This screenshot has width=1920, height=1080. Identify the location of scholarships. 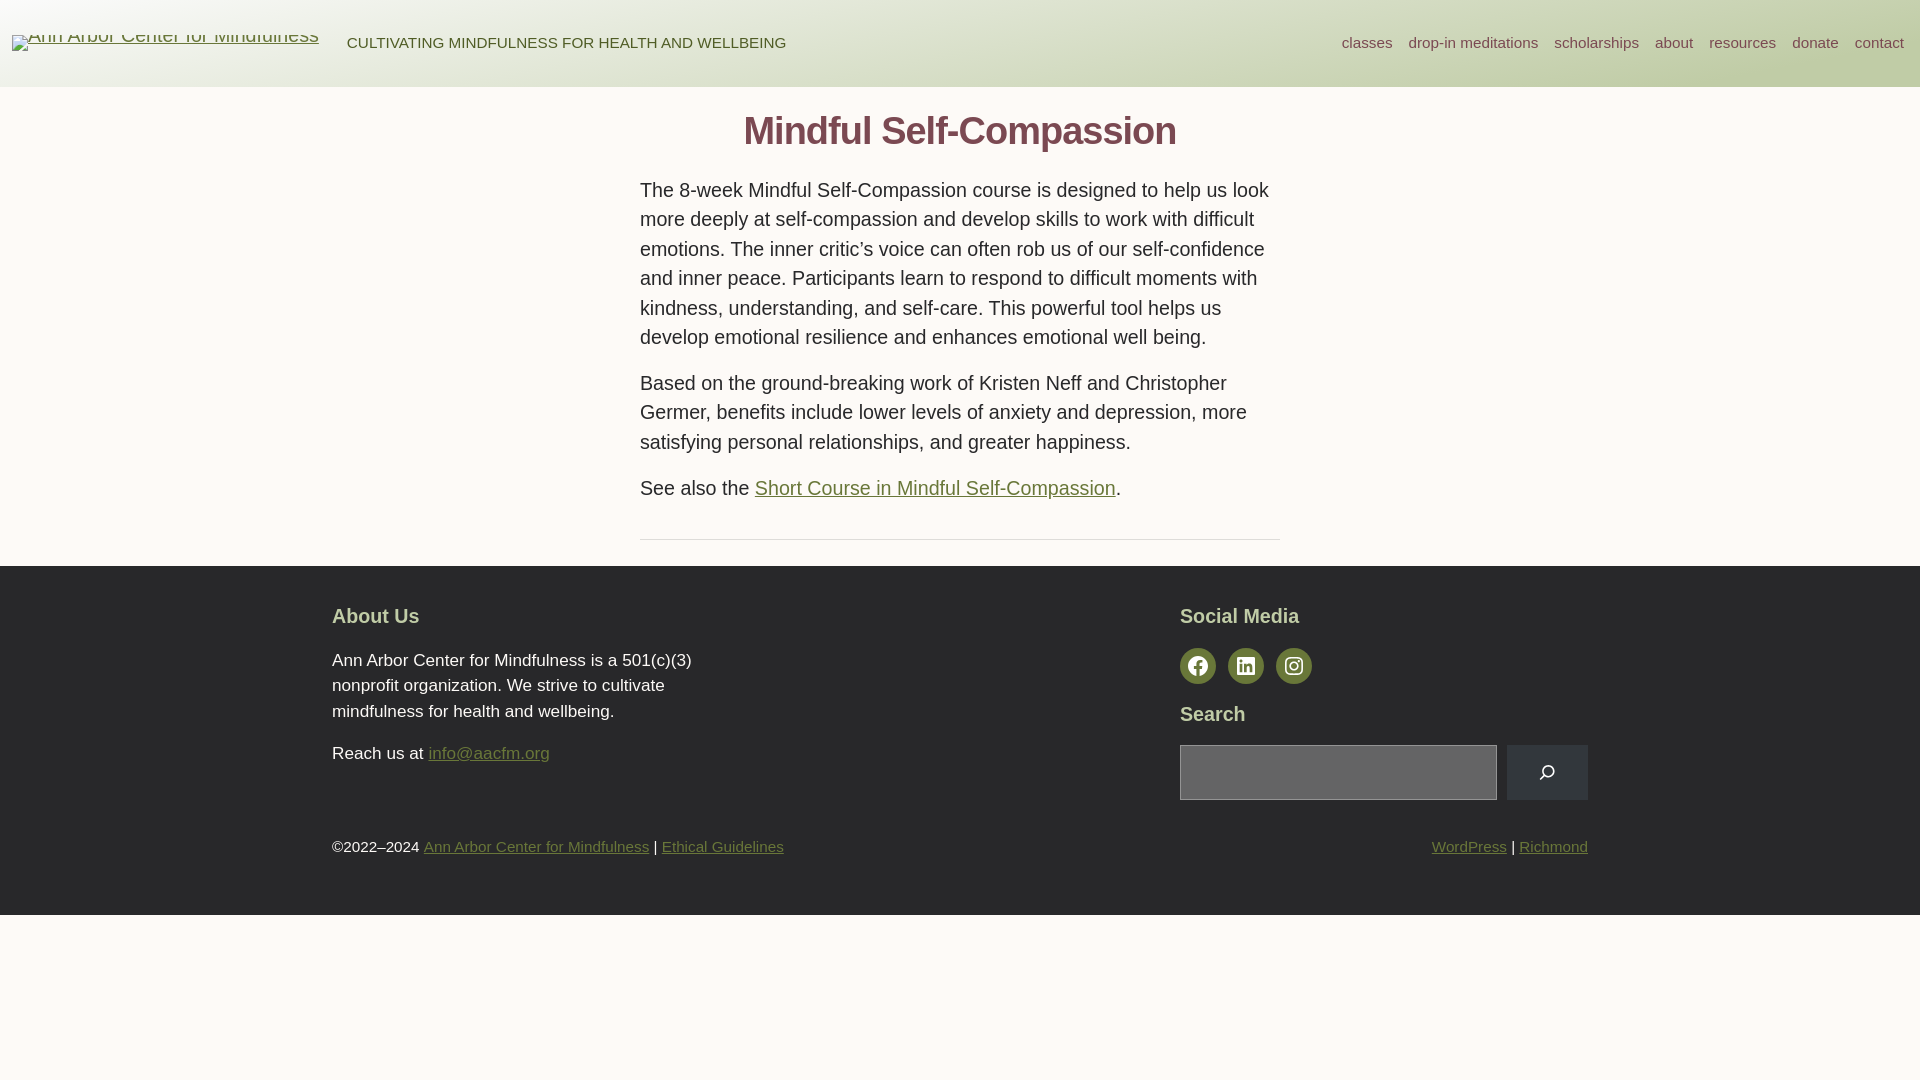
(1596, 44).